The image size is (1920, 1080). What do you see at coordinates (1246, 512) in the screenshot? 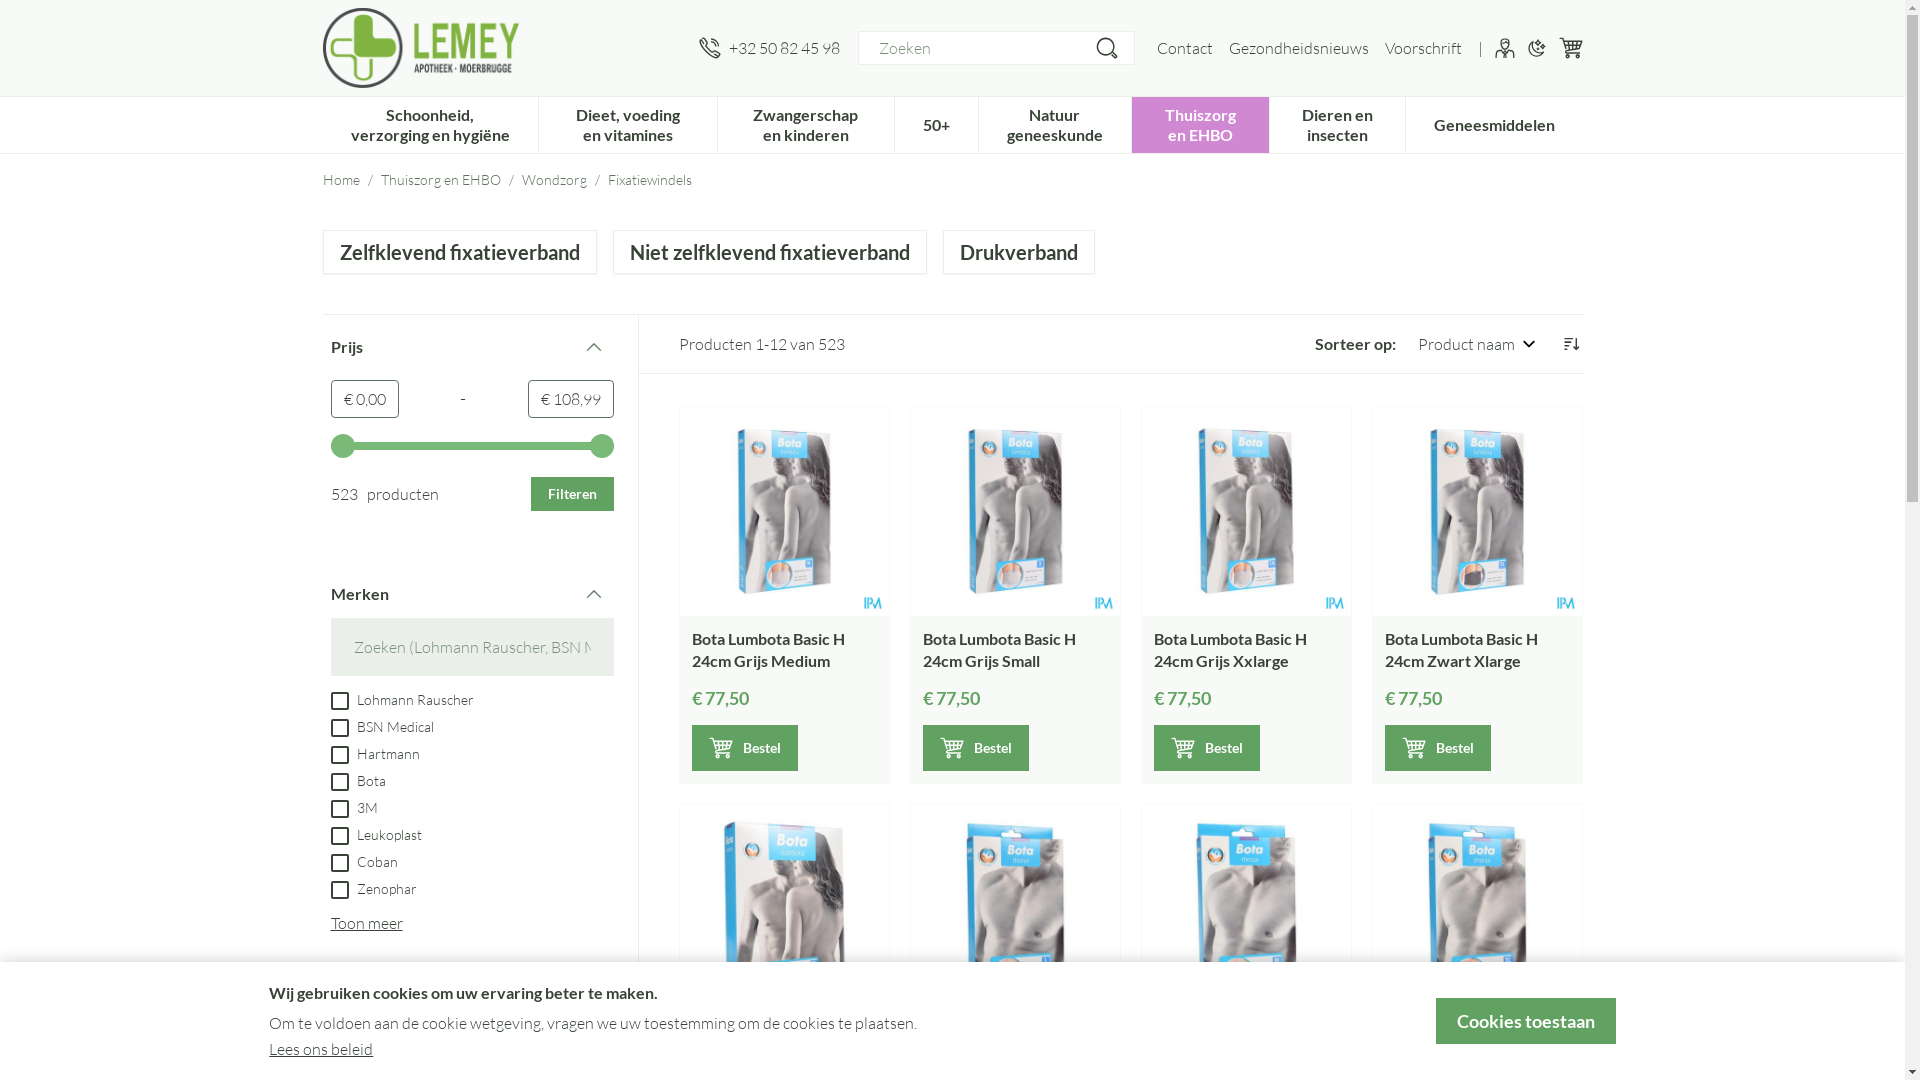
I see `Bota Lumbota Basic H 24cm Grijs Xxlarge` at bounding box center [1246, 512].